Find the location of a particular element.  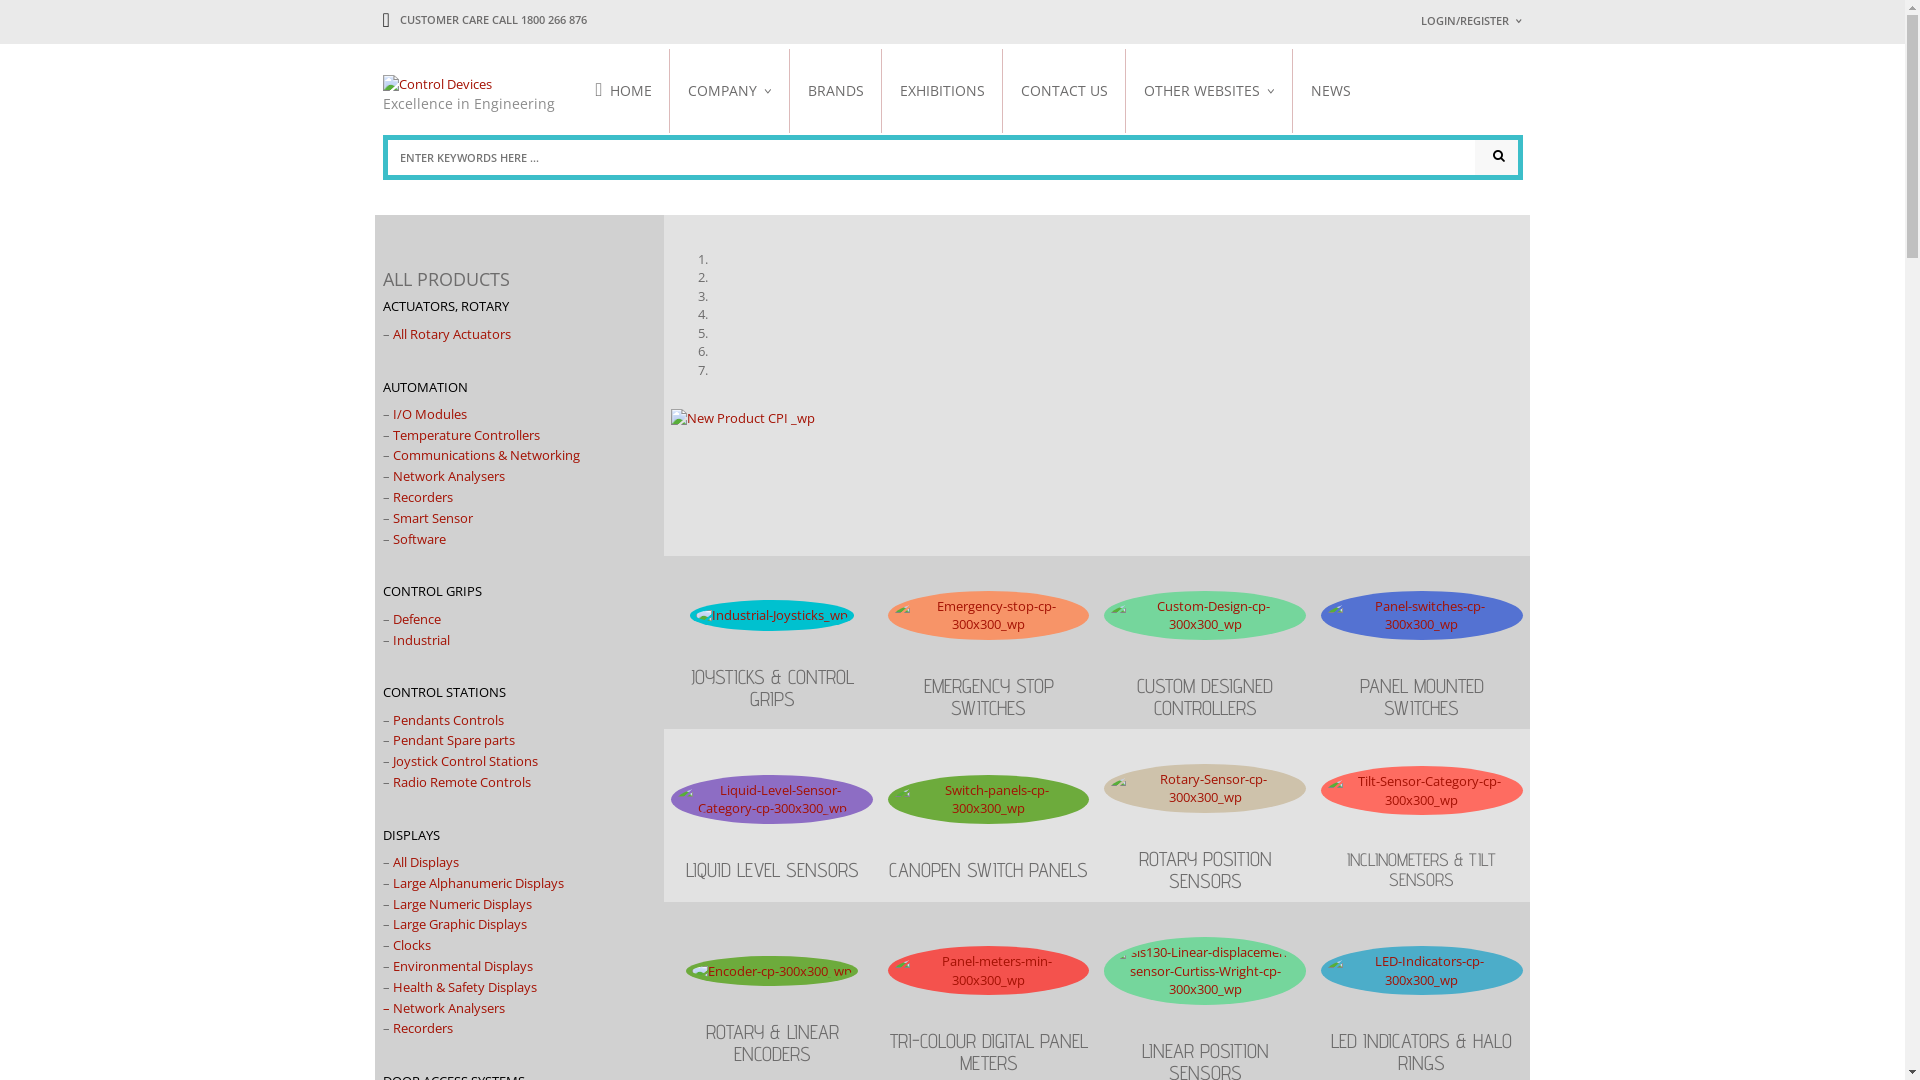

BRANDS is located at coordinates (836, 90).